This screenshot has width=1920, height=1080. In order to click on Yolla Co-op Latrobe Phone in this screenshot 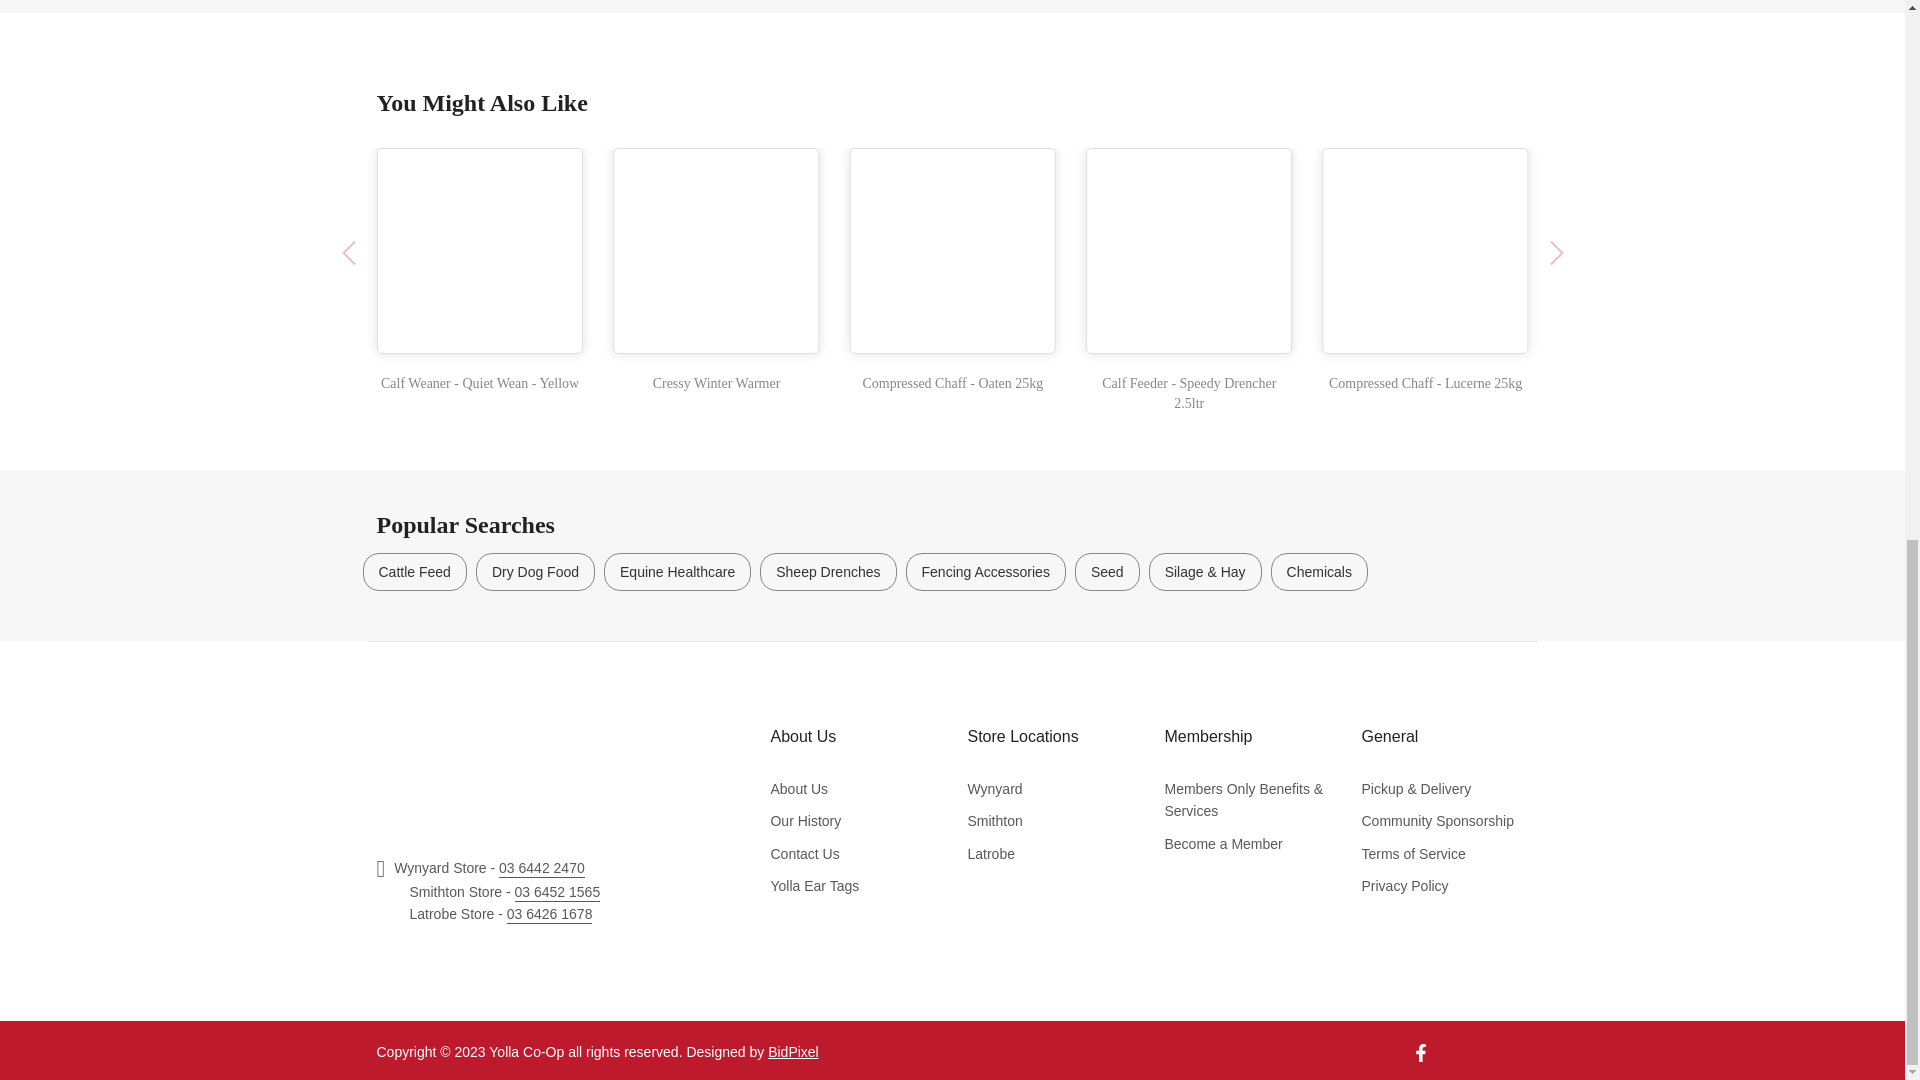, I will do `click(550, 915)`.